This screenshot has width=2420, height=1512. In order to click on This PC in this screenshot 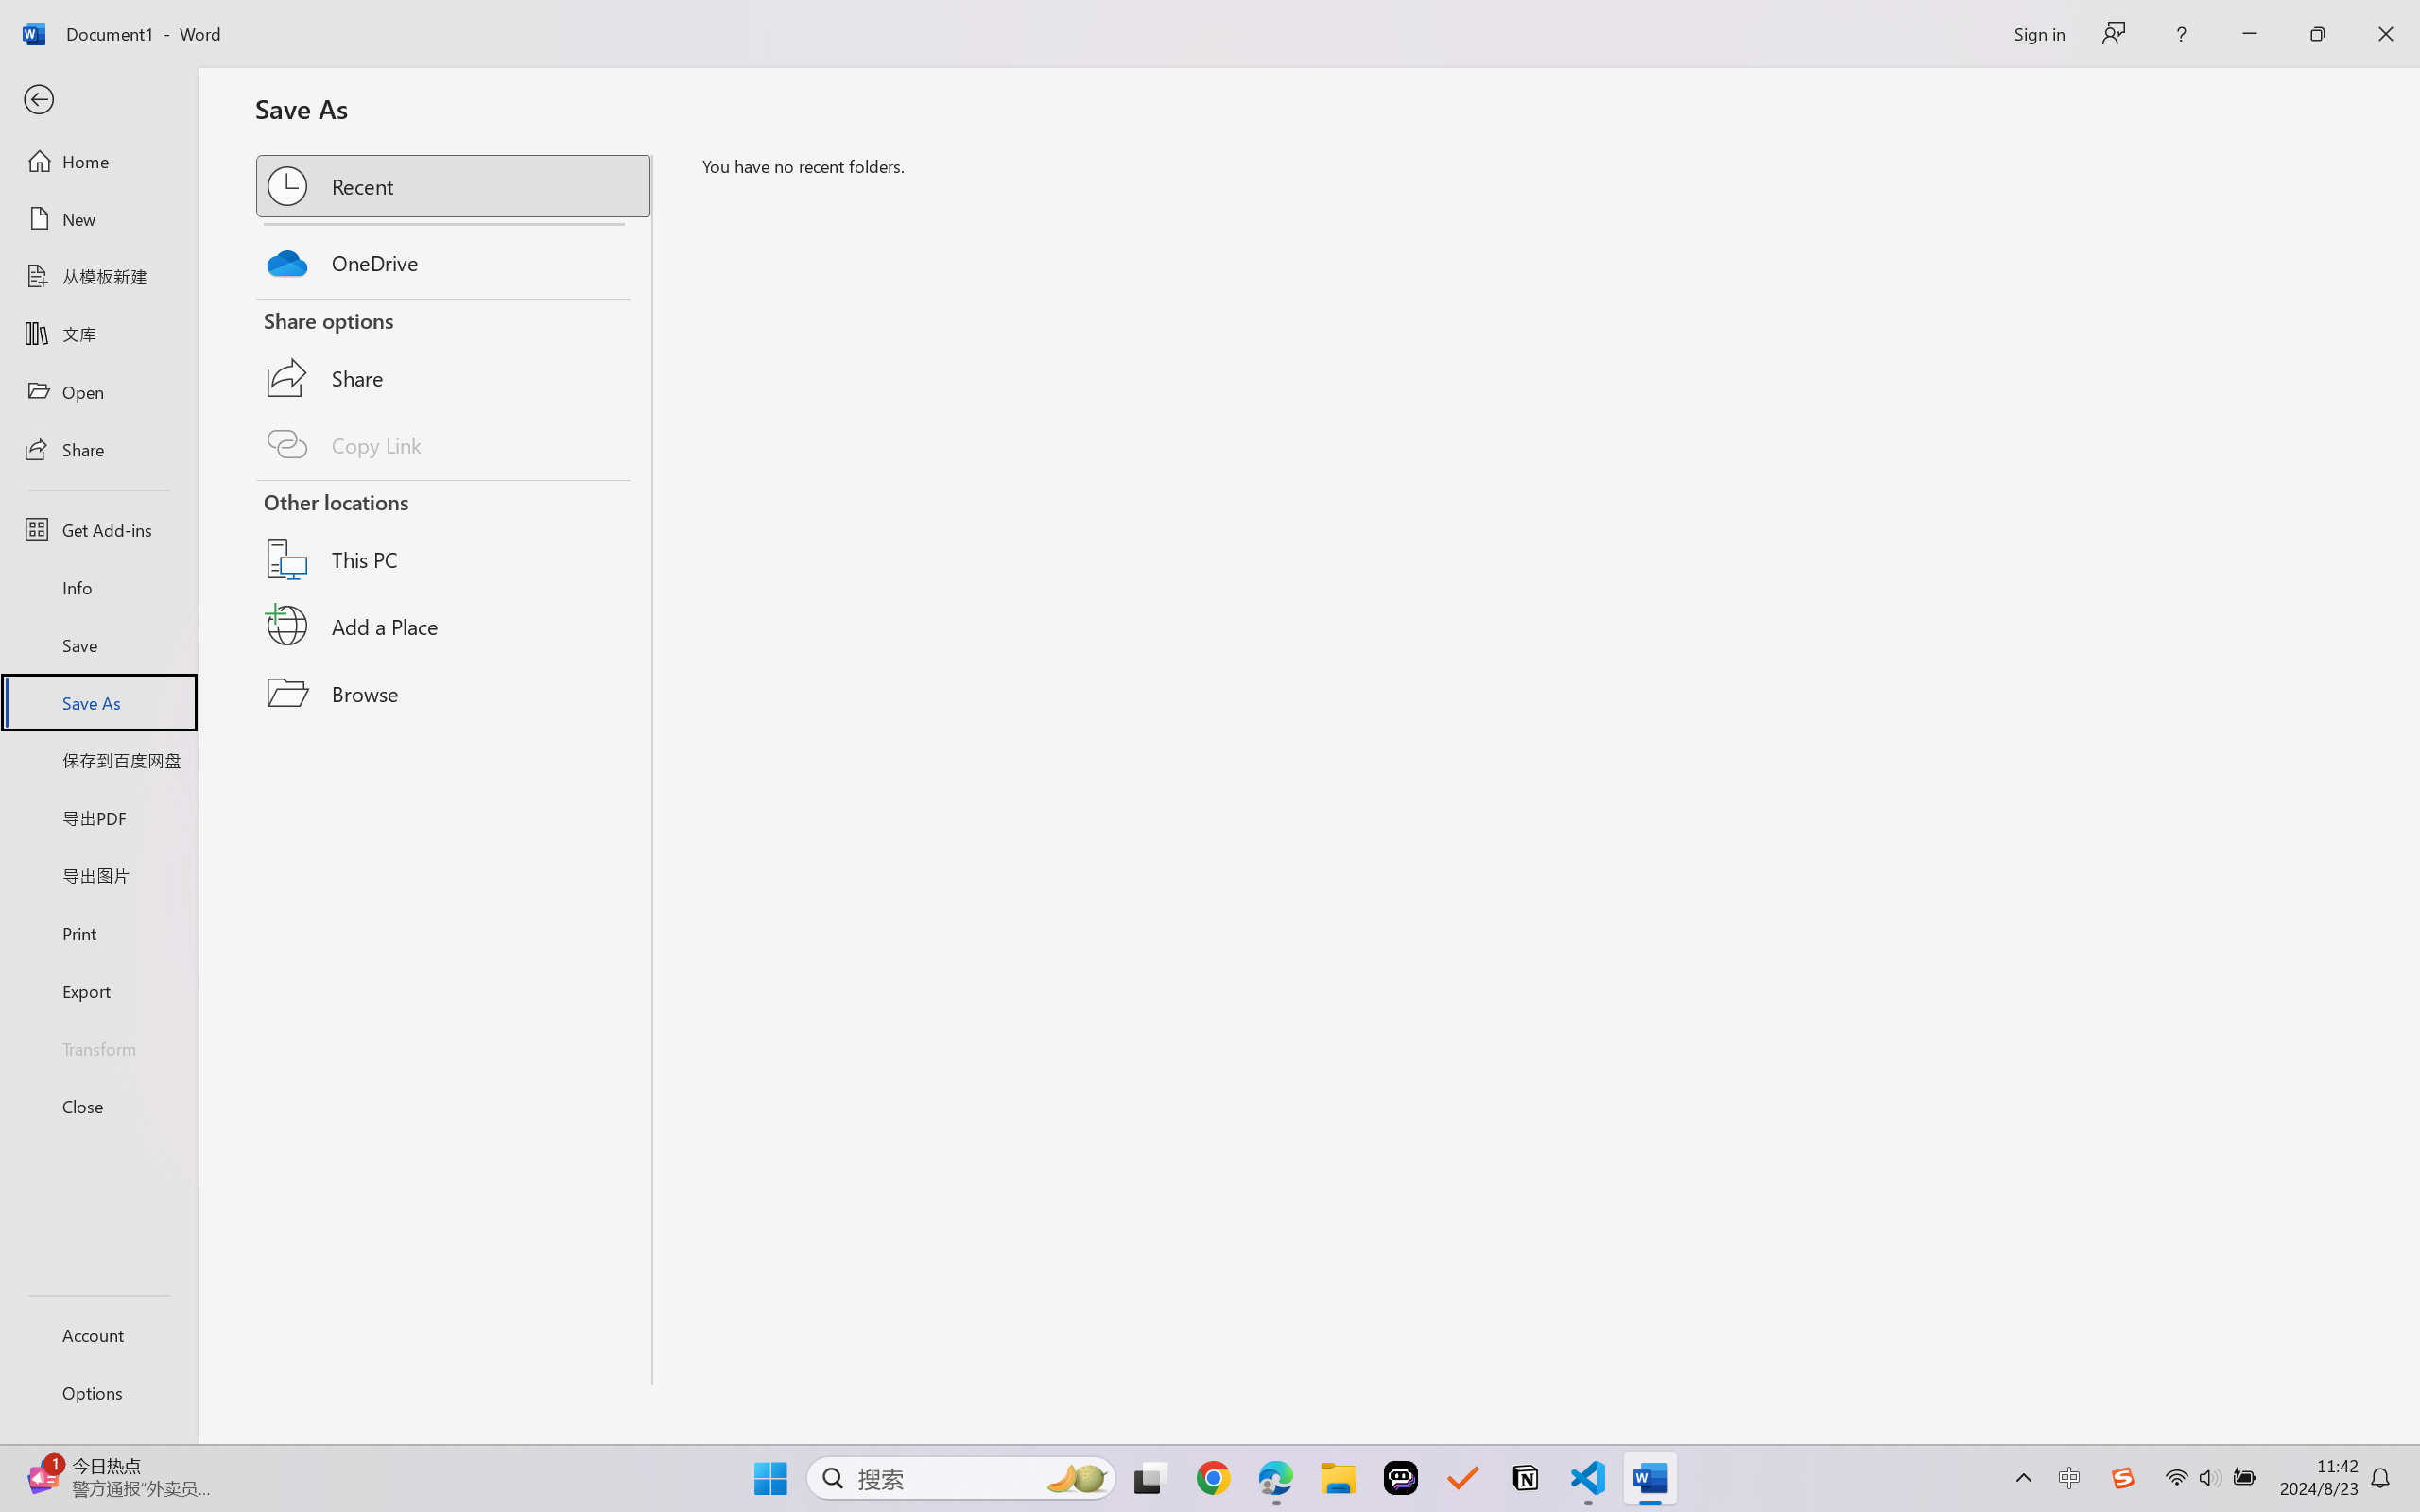, I will do `click(455, 535)`.